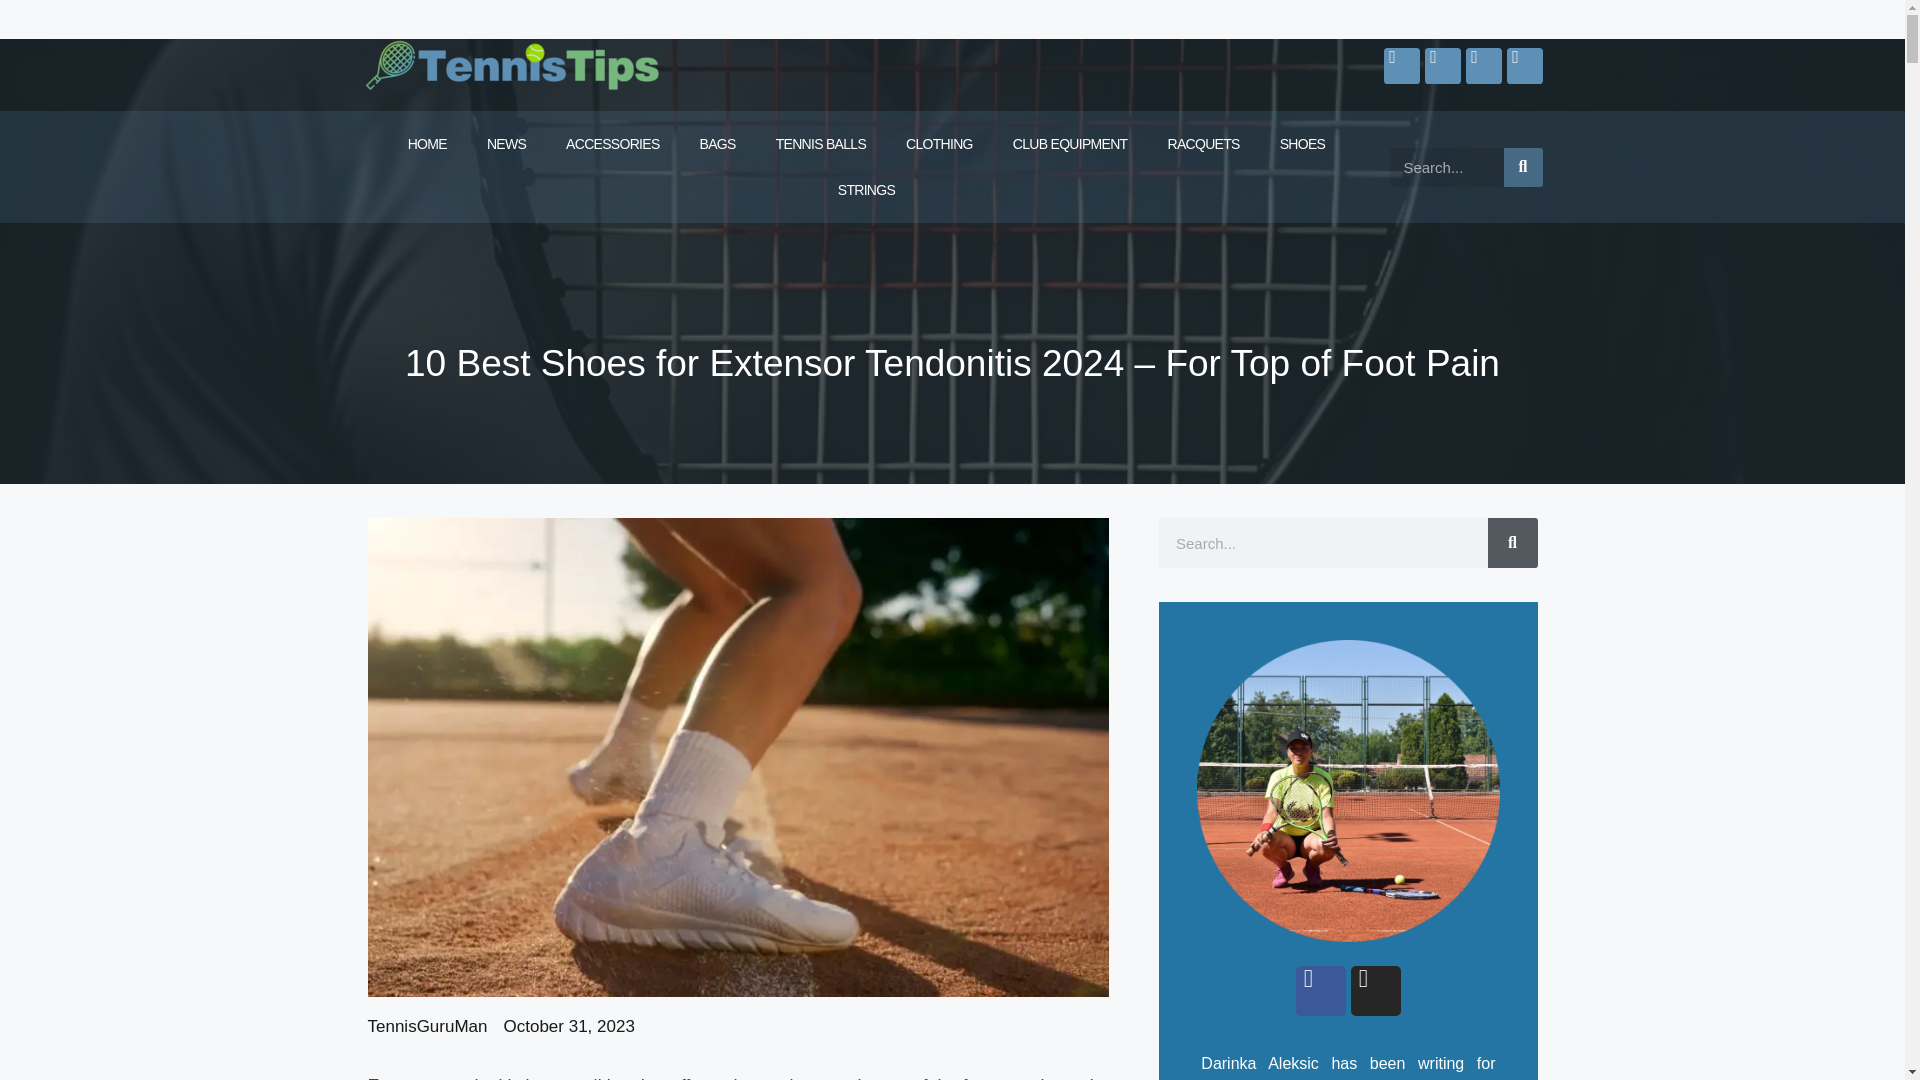  What do you see at coordinates (866, 190) in the screenshot?
I see `STRINGS` at bounding box center [866, 190].